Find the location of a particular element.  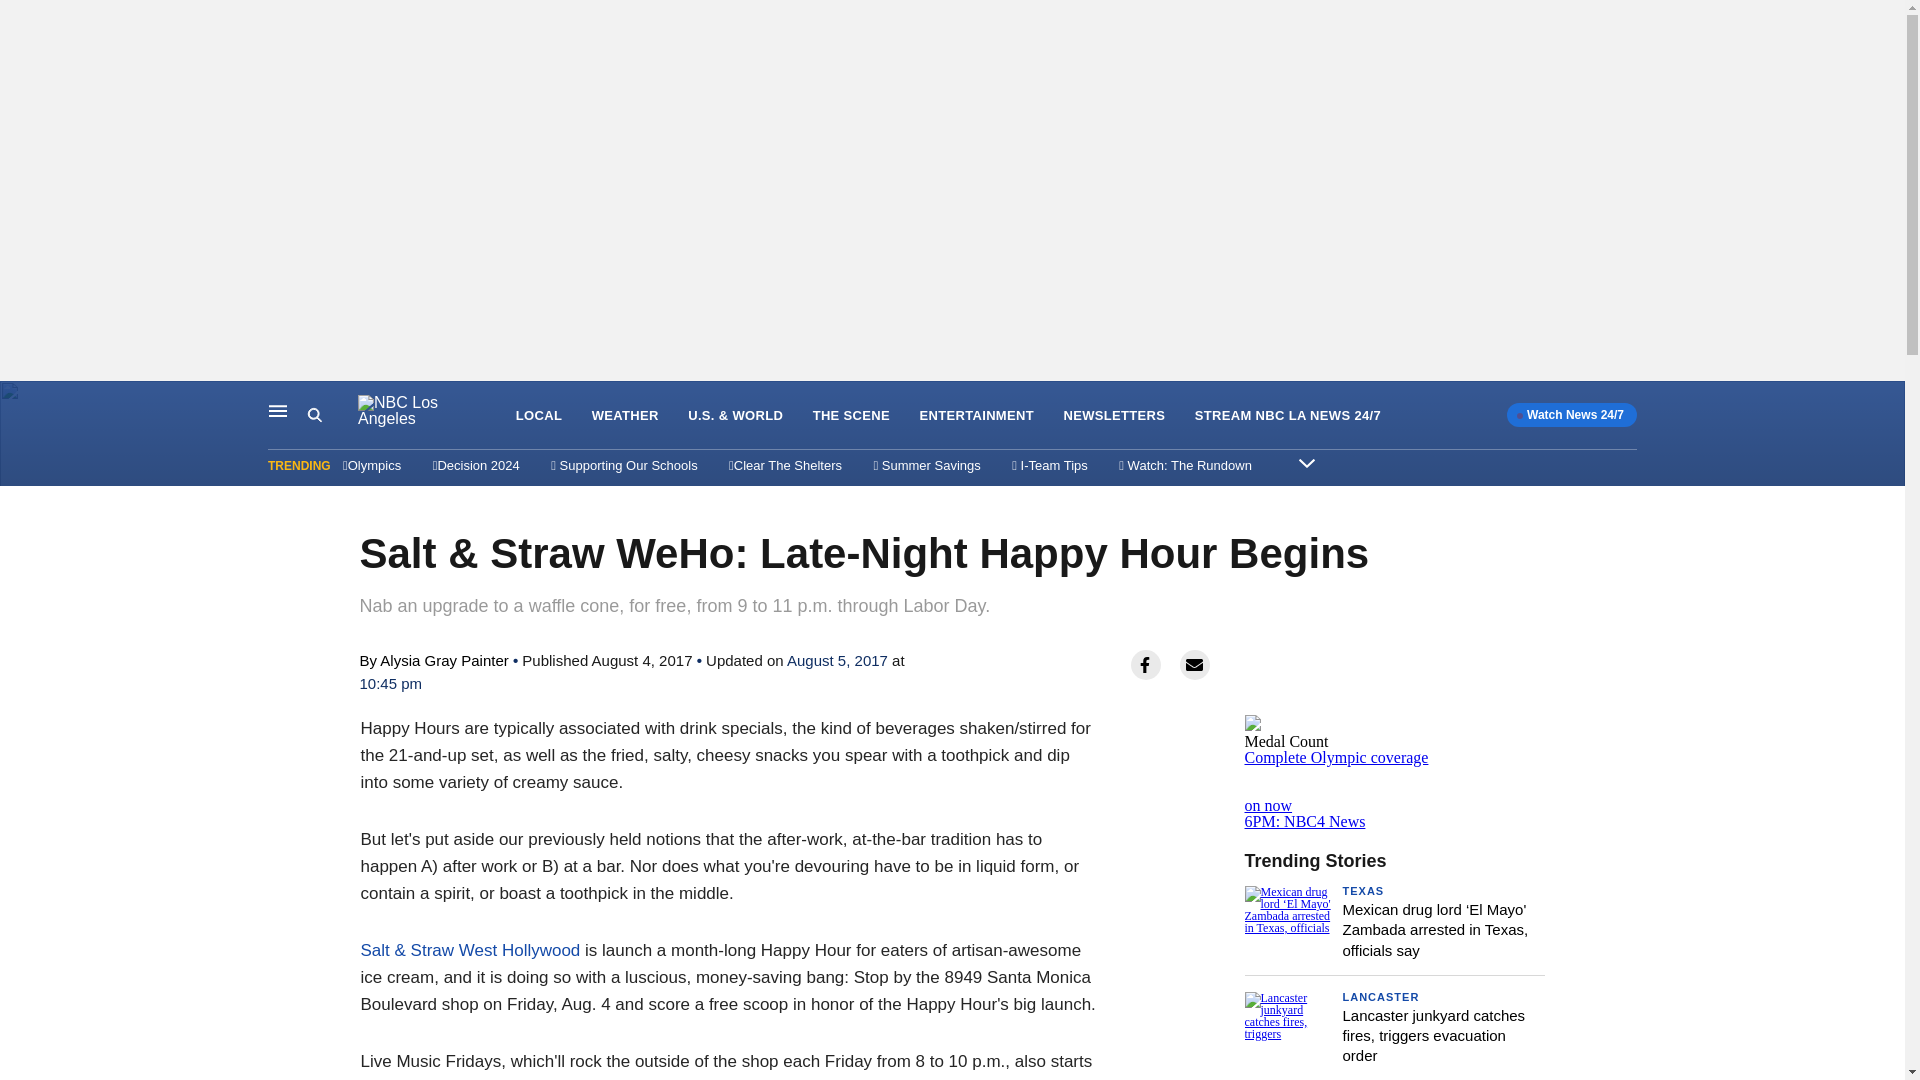

Search is located at coordinates (1336, 757).